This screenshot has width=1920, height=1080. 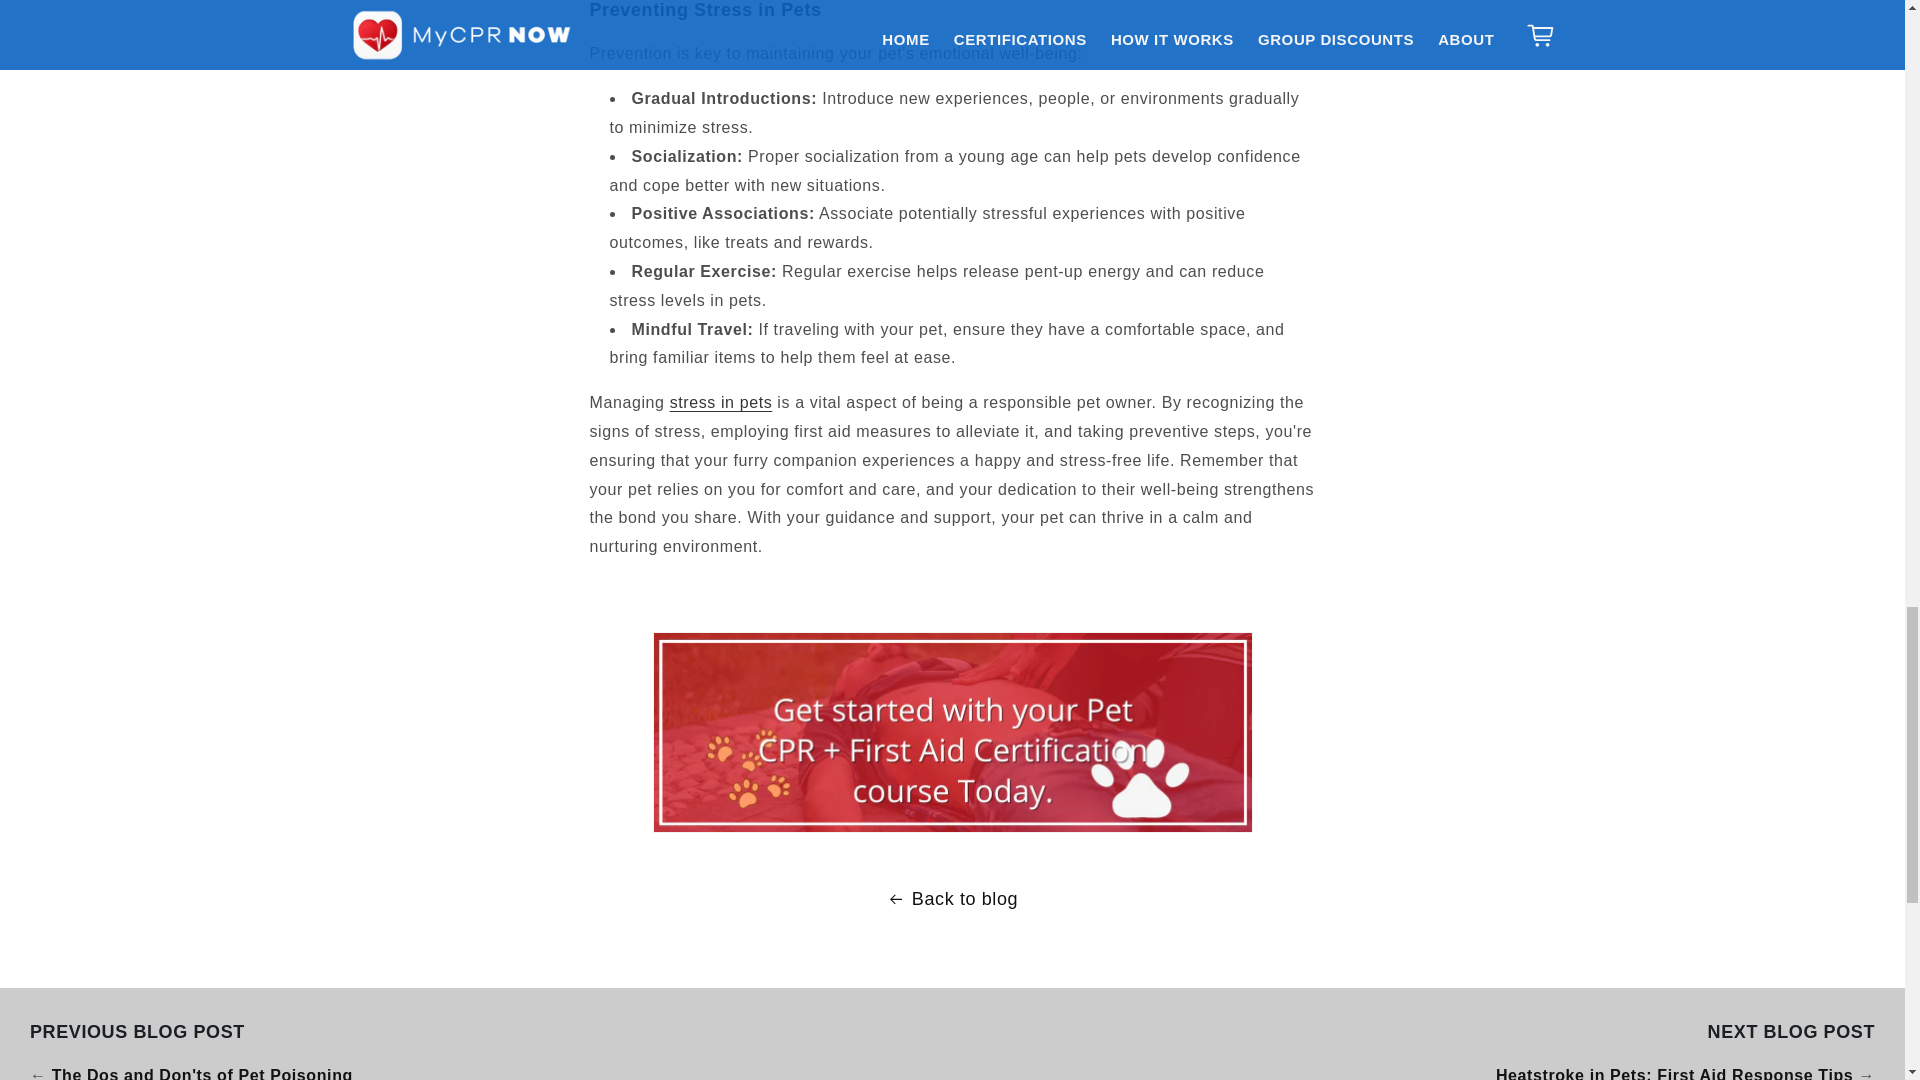 What do you see at coordinates (722, 402) in the screenshot?
I see `stress in pets` at bounding box center [722, 402].